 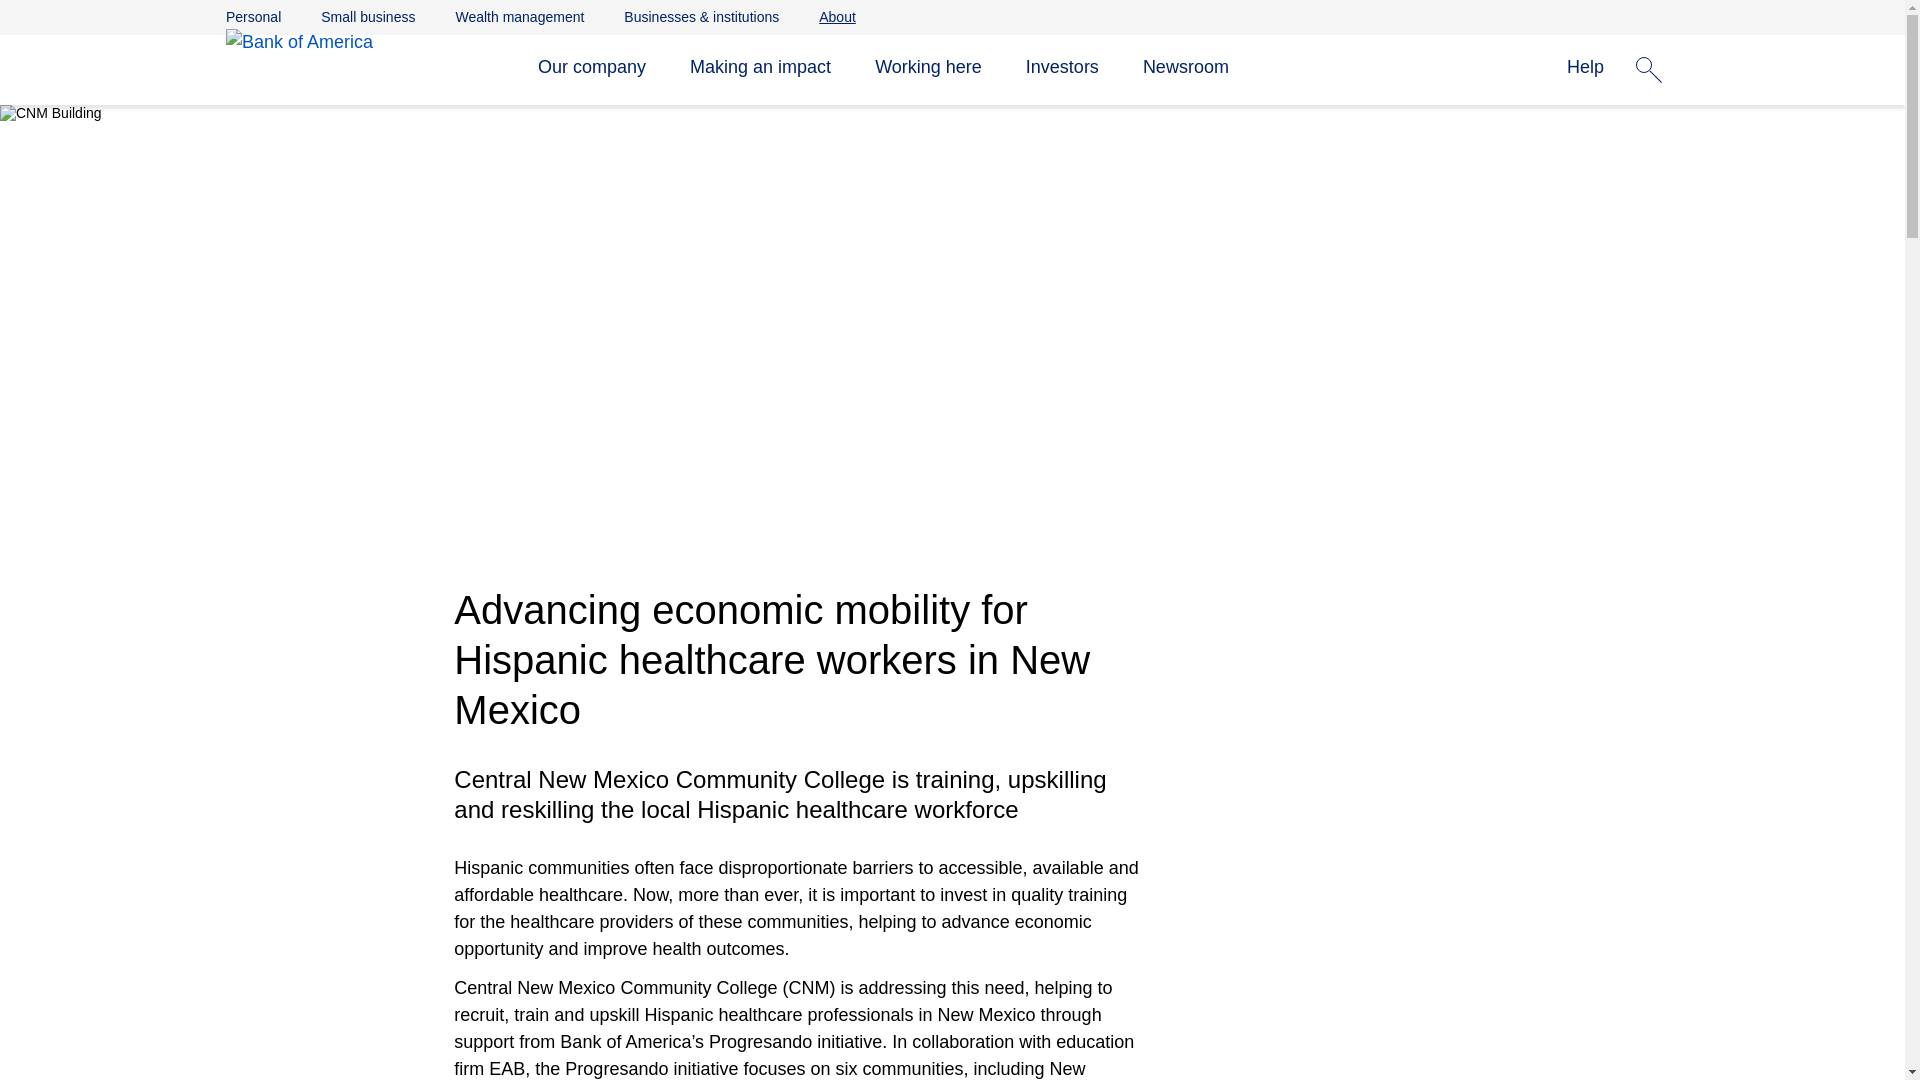 I want to click on About, so click(x=838, y=16).